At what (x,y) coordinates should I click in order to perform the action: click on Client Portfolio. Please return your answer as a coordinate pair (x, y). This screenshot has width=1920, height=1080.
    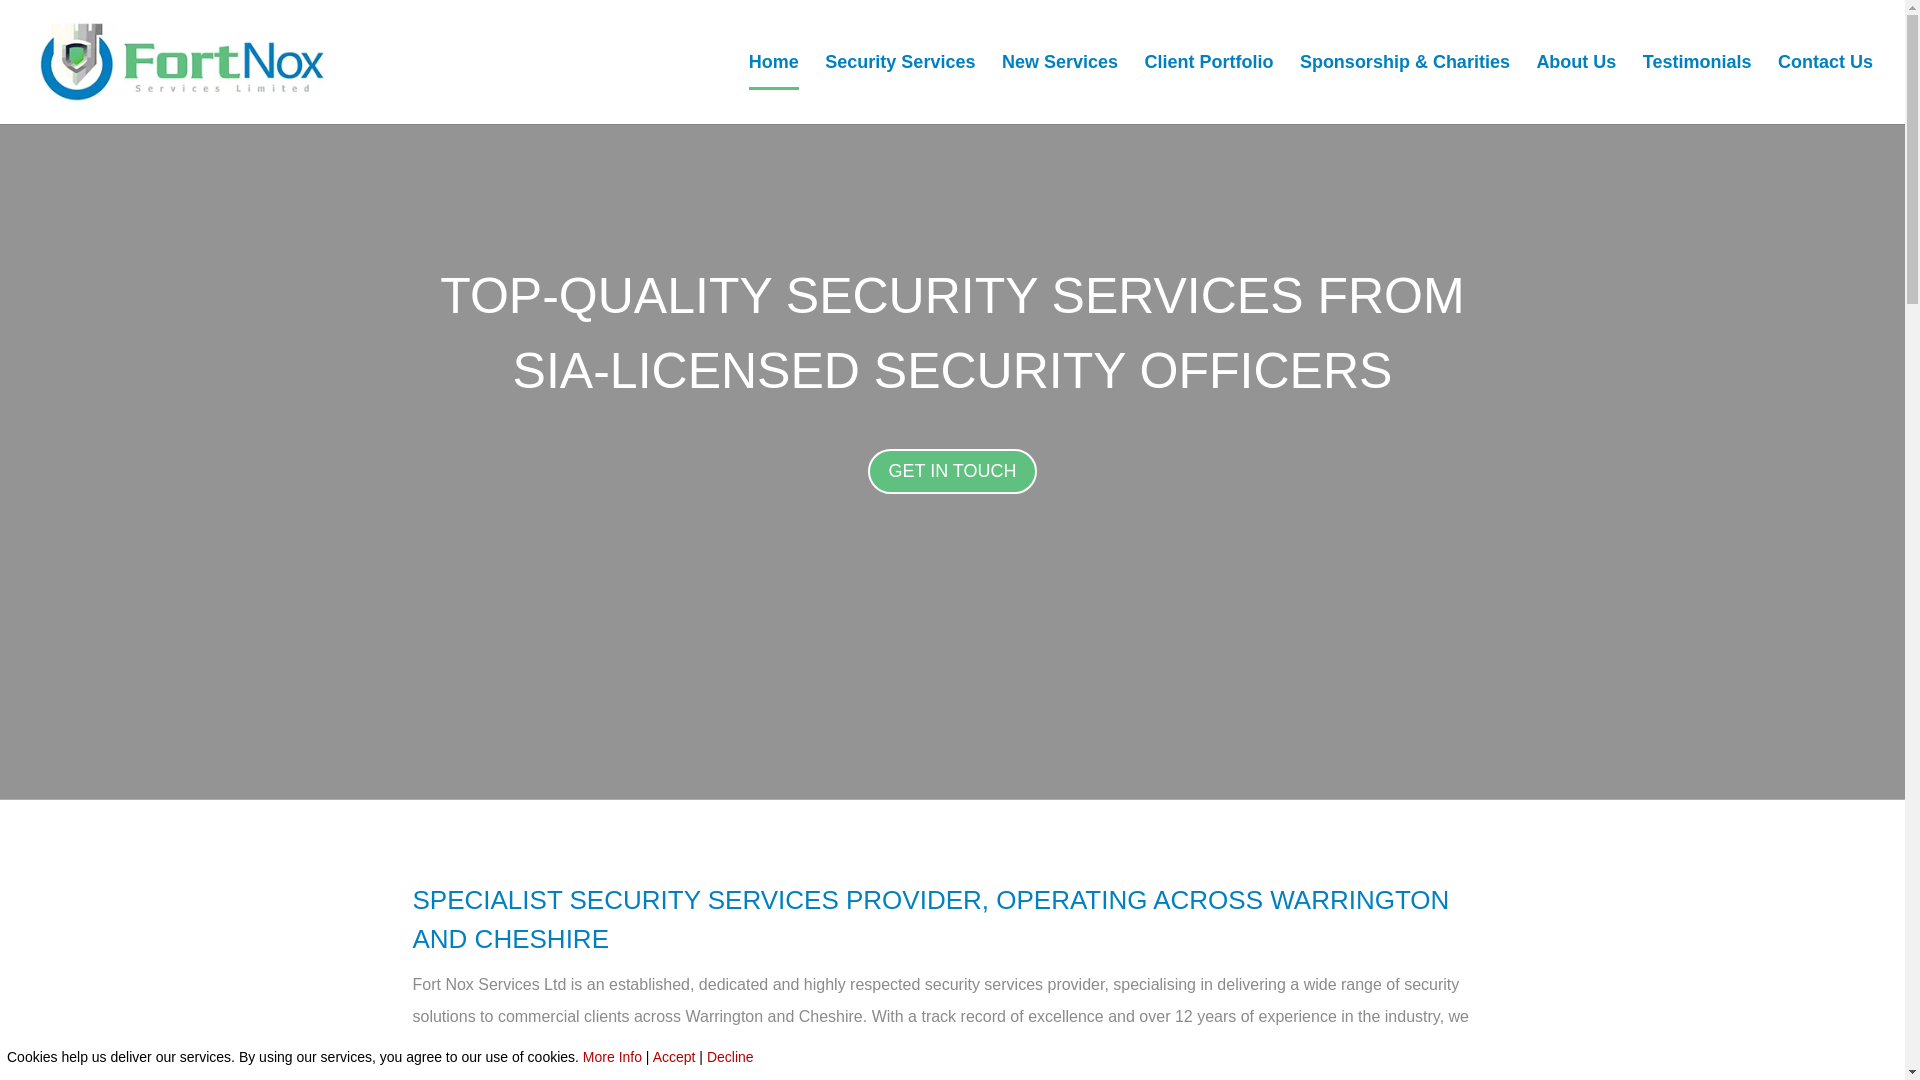
    Looking at the image, I should click on (1208, 90).